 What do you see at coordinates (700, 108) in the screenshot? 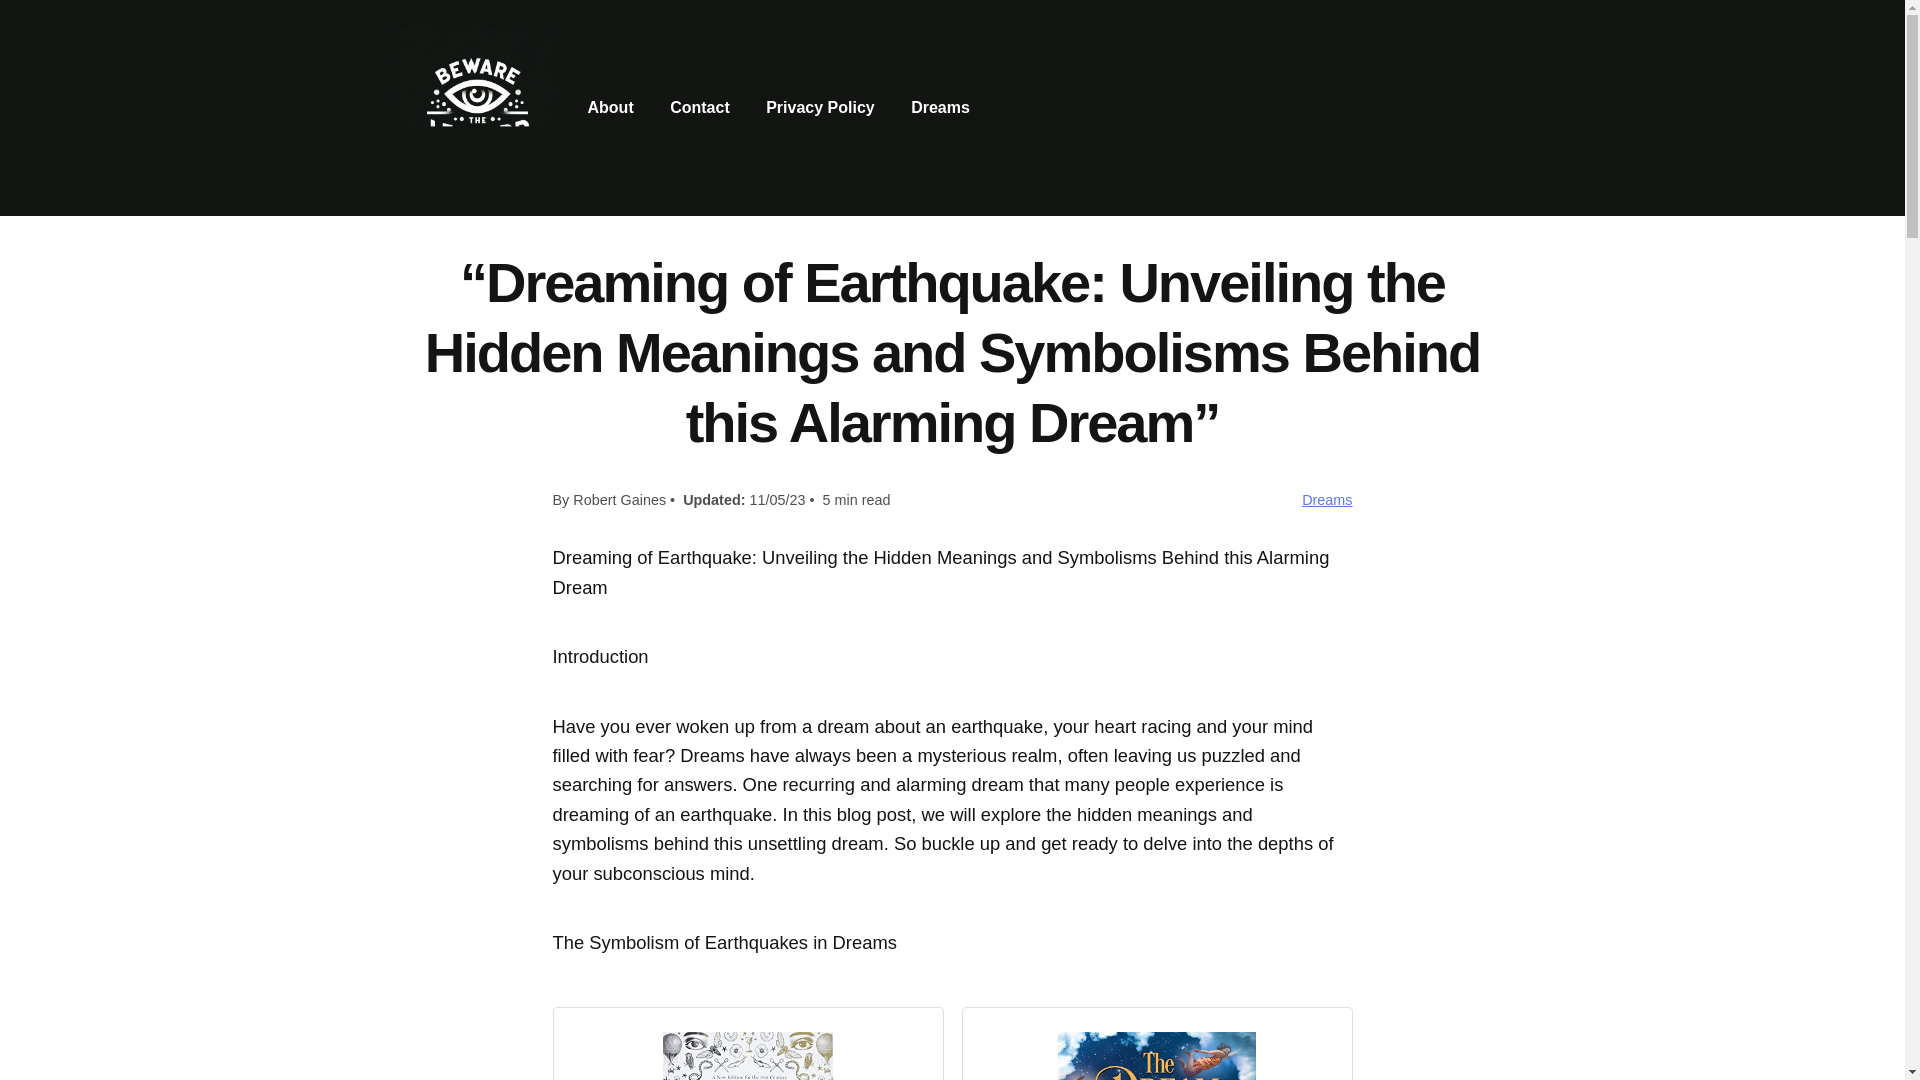
I see `Contact` at bounding box center [700, 108].